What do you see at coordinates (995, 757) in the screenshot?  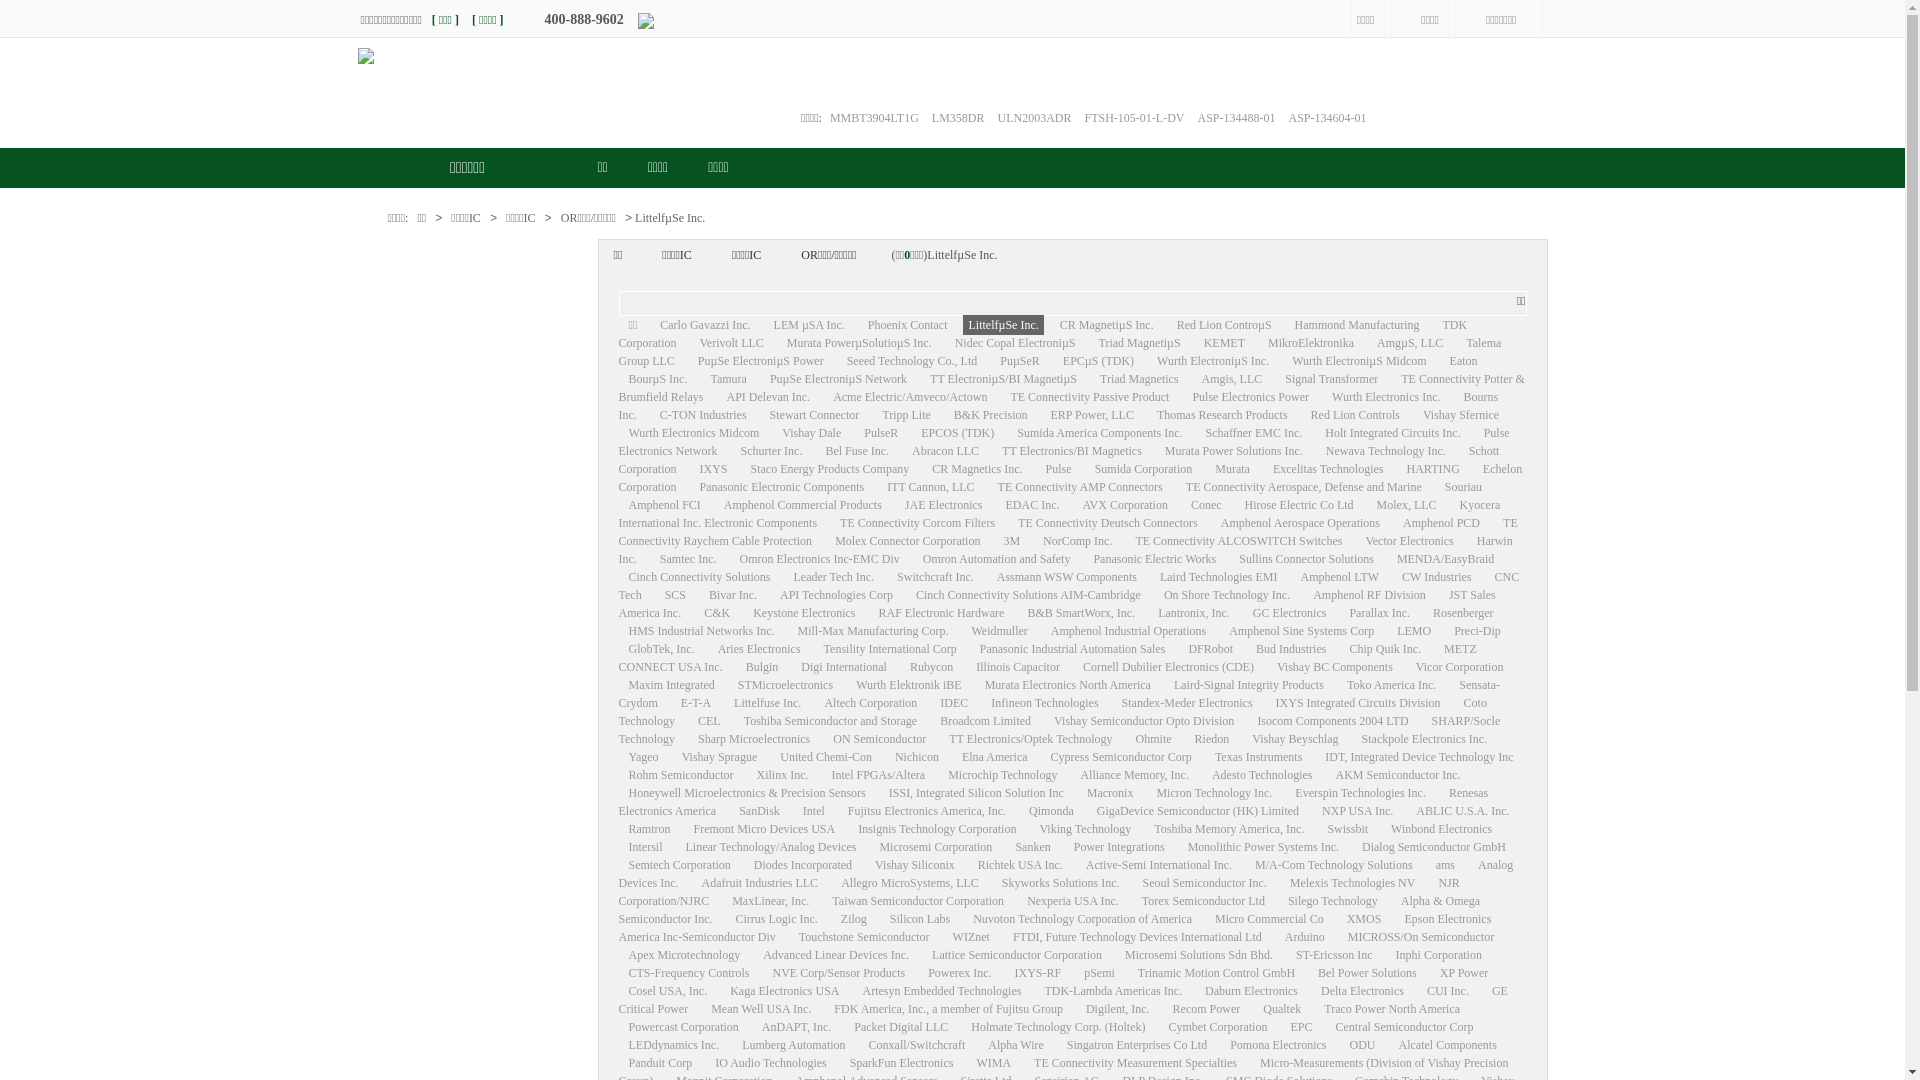 I see `Elna America` at bounding box center [995, 757].